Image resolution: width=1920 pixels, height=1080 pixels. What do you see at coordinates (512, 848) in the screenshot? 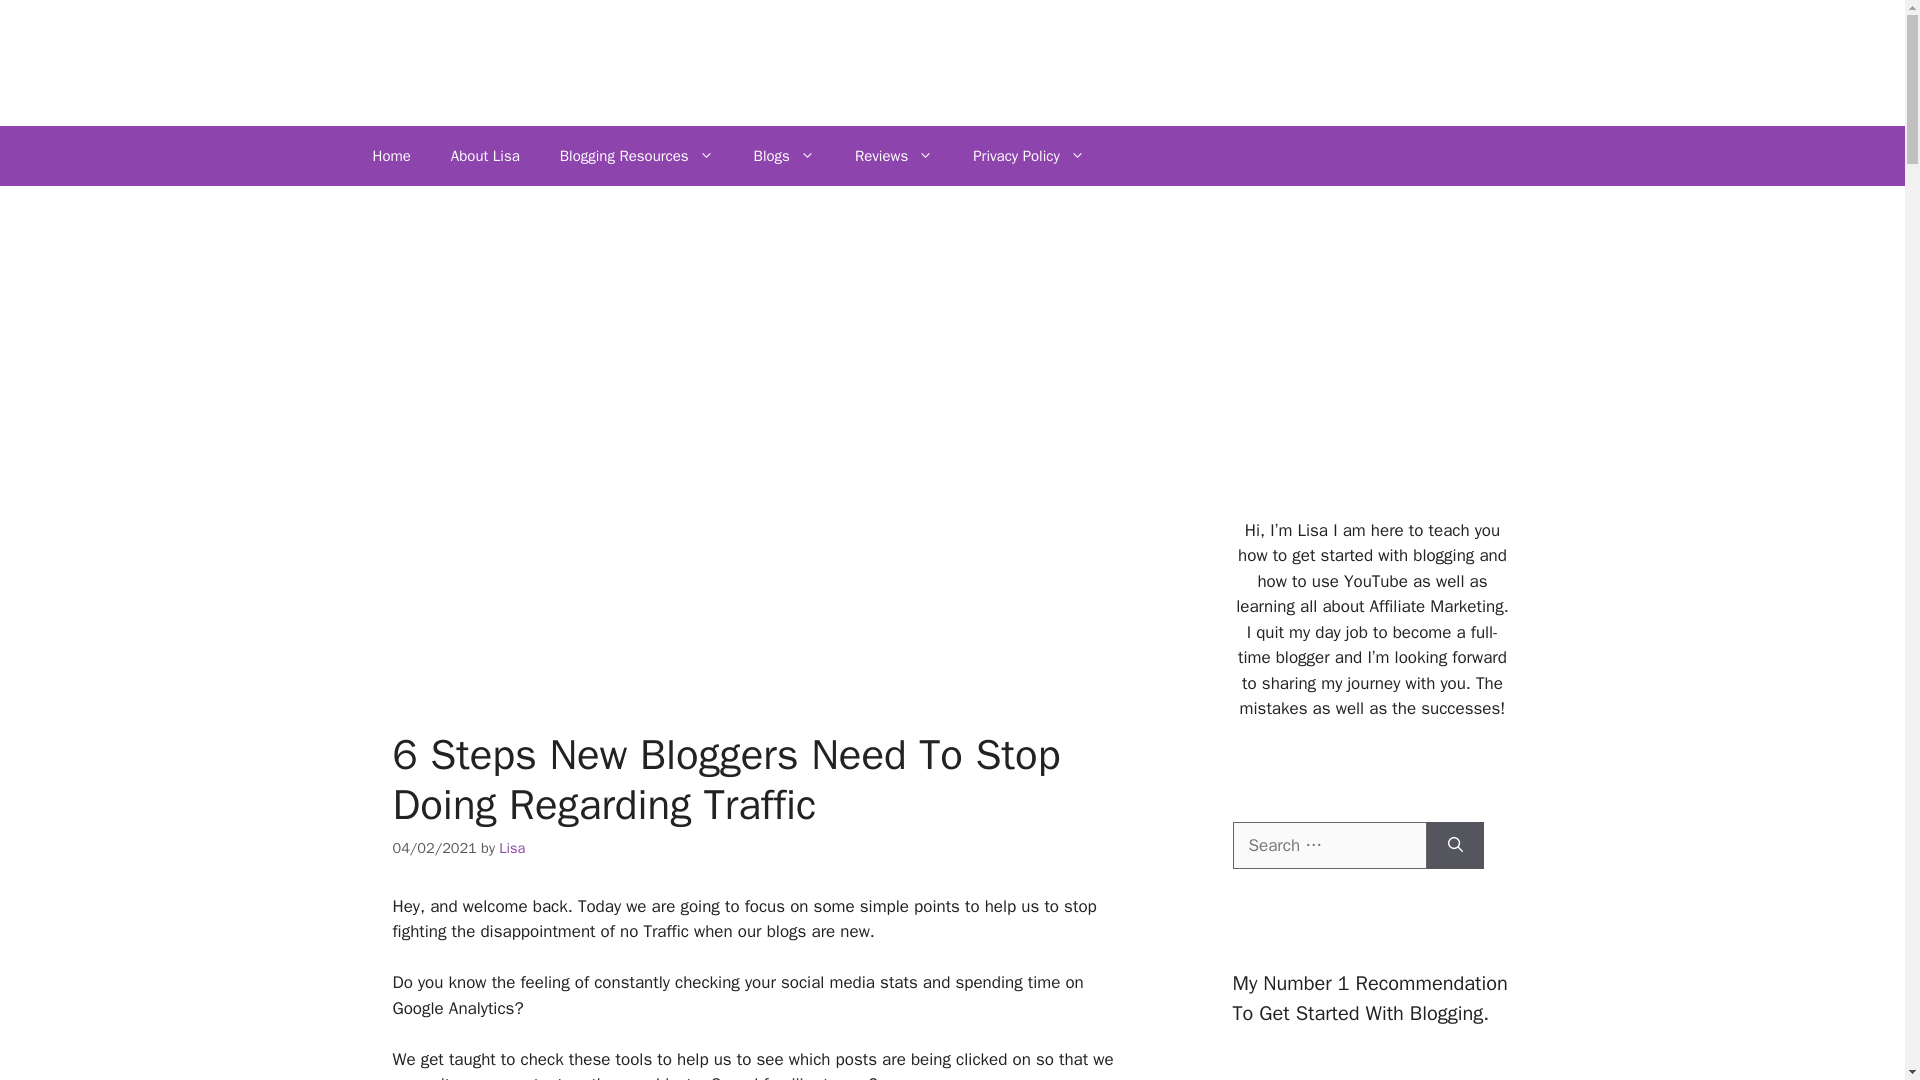
I see `Lisa` at bounding box center [512, 848].